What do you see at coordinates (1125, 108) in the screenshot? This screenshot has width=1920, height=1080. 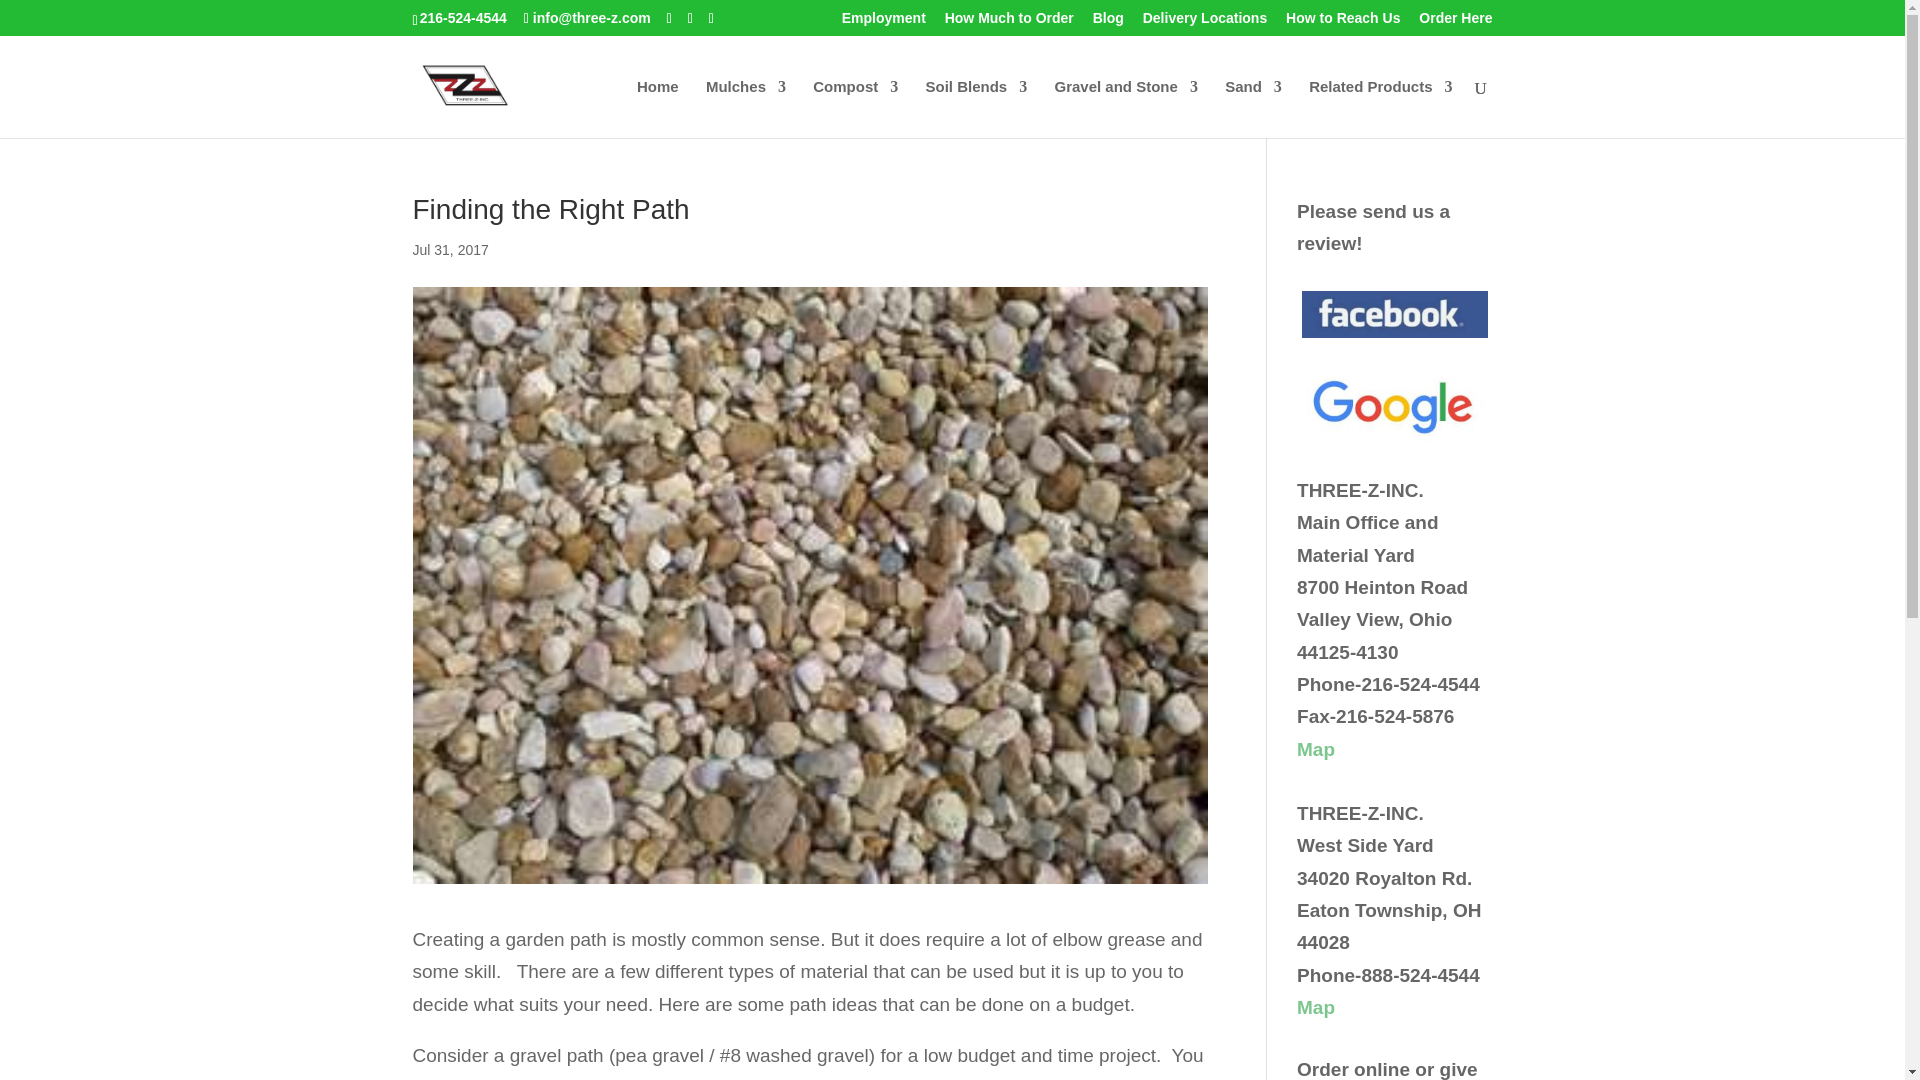 I see `Gravel and Stone` at bounding box center [1125, 108].